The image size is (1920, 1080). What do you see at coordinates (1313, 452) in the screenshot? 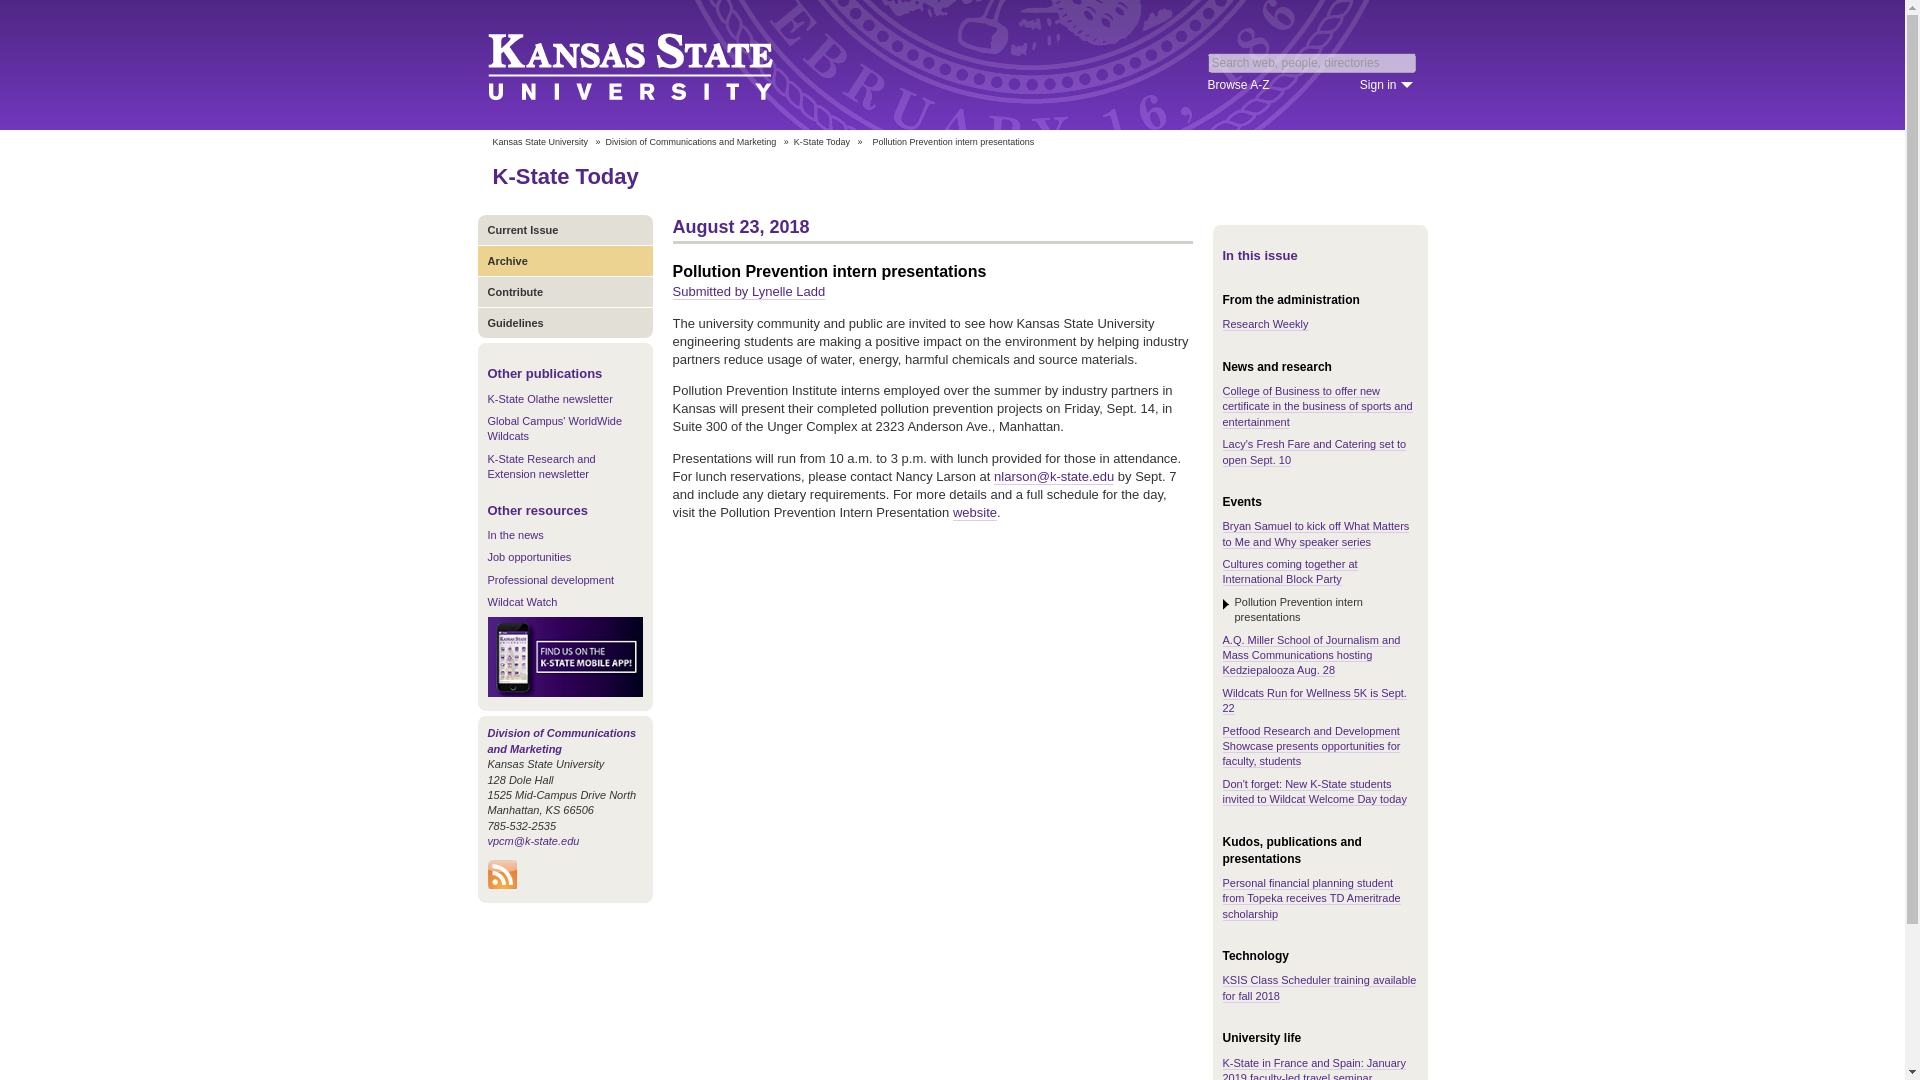
I see `Lacy's Fresh Fare and Catering set to open Sept. 10` at bounding box center [1313, 452].